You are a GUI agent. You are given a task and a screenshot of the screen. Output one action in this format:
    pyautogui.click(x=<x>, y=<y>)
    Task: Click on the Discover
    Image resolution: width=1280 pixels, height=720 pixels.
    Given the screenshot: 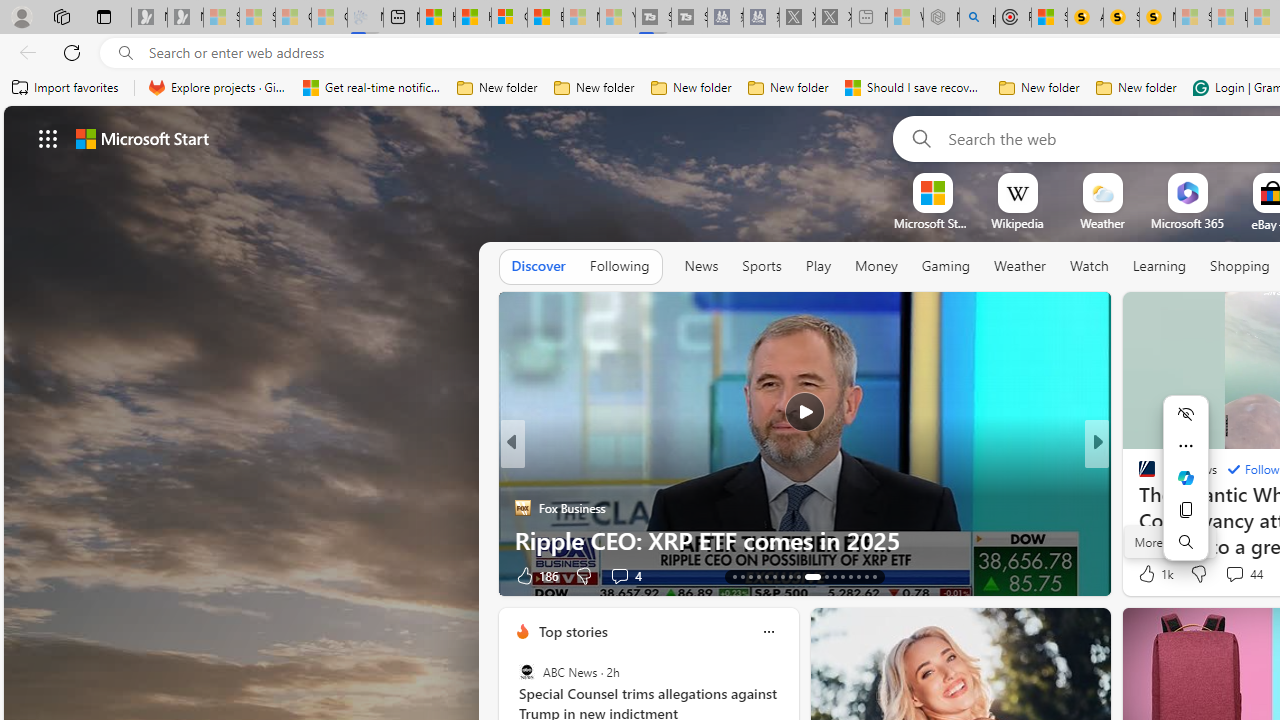 What is the action you would take?
    pyautogui.click(x=538, y=267)
    